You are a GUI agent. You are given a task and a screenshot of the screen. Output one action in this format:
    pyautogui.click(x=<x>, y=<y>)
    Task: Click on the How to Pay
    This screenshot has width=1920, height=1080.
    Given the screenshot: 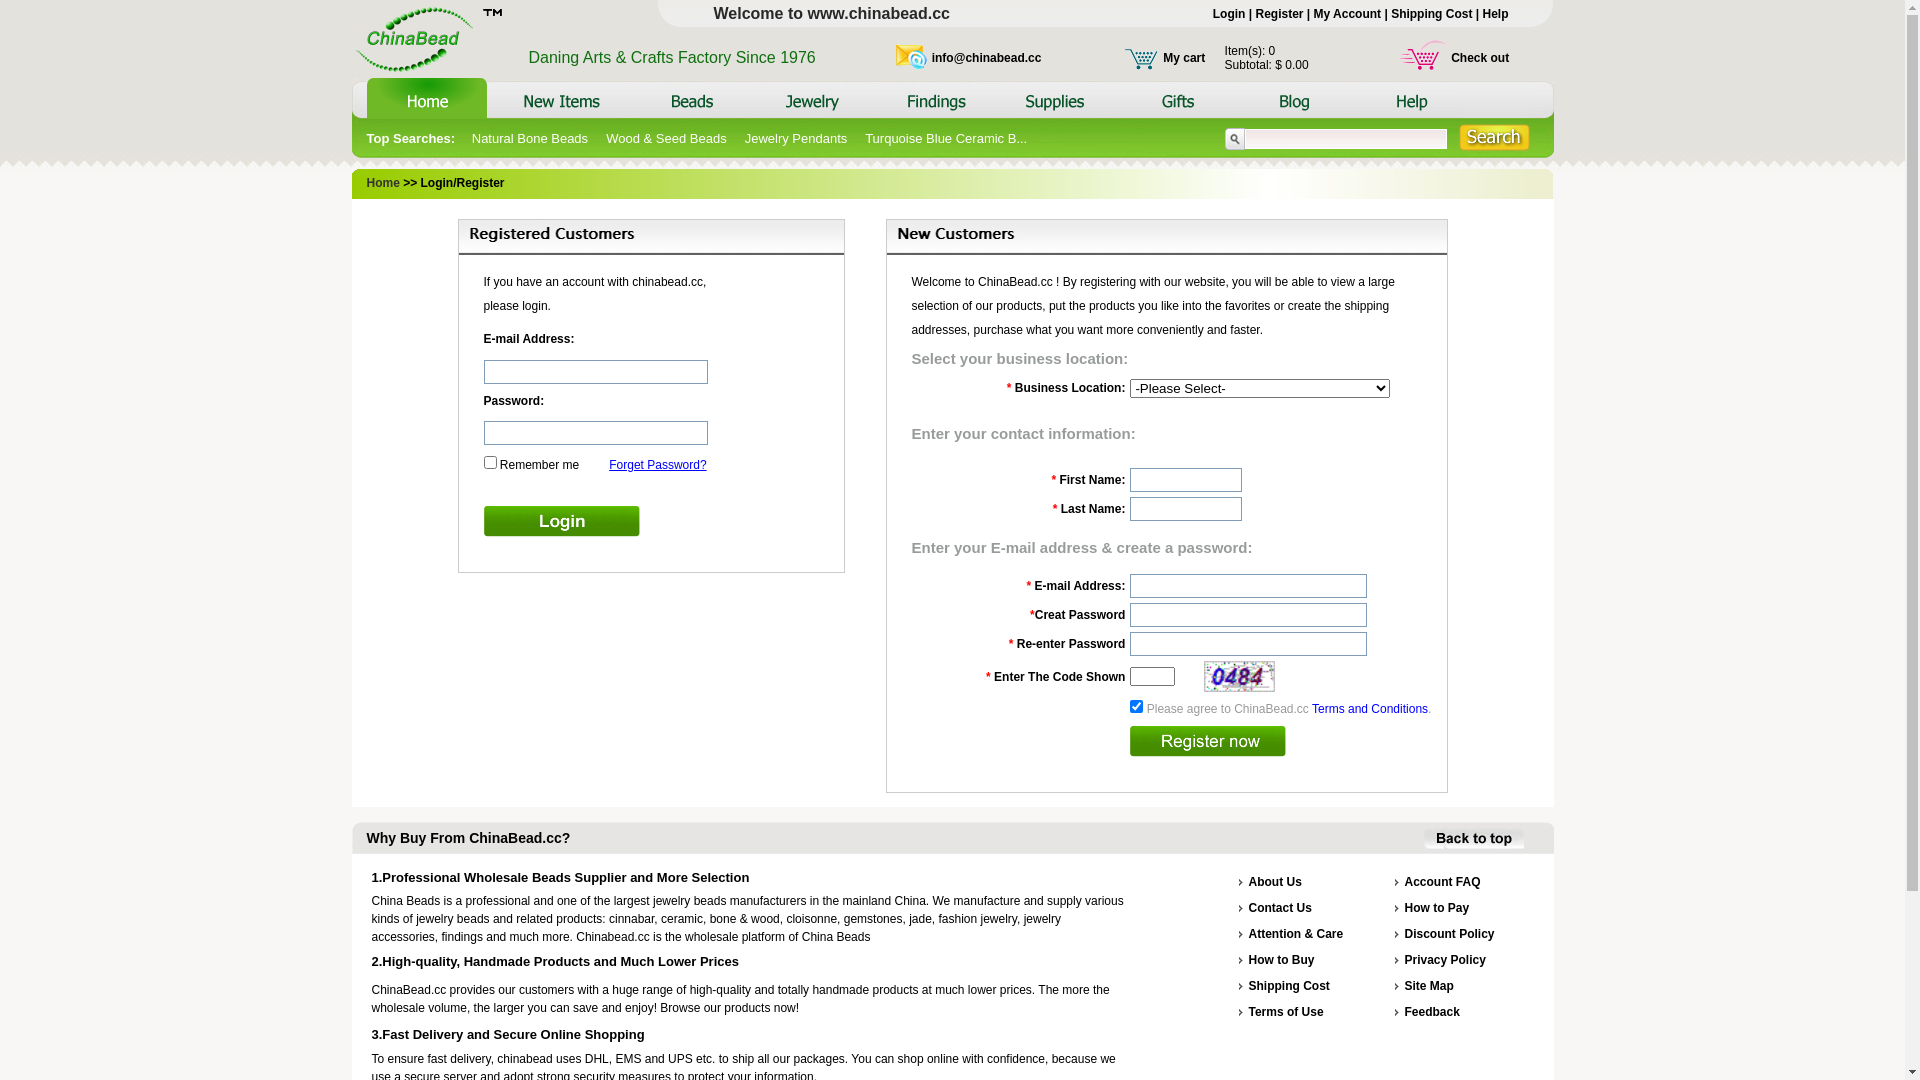 What is the action you would take?
    pyautogui.click(x=1436, y=908)
    